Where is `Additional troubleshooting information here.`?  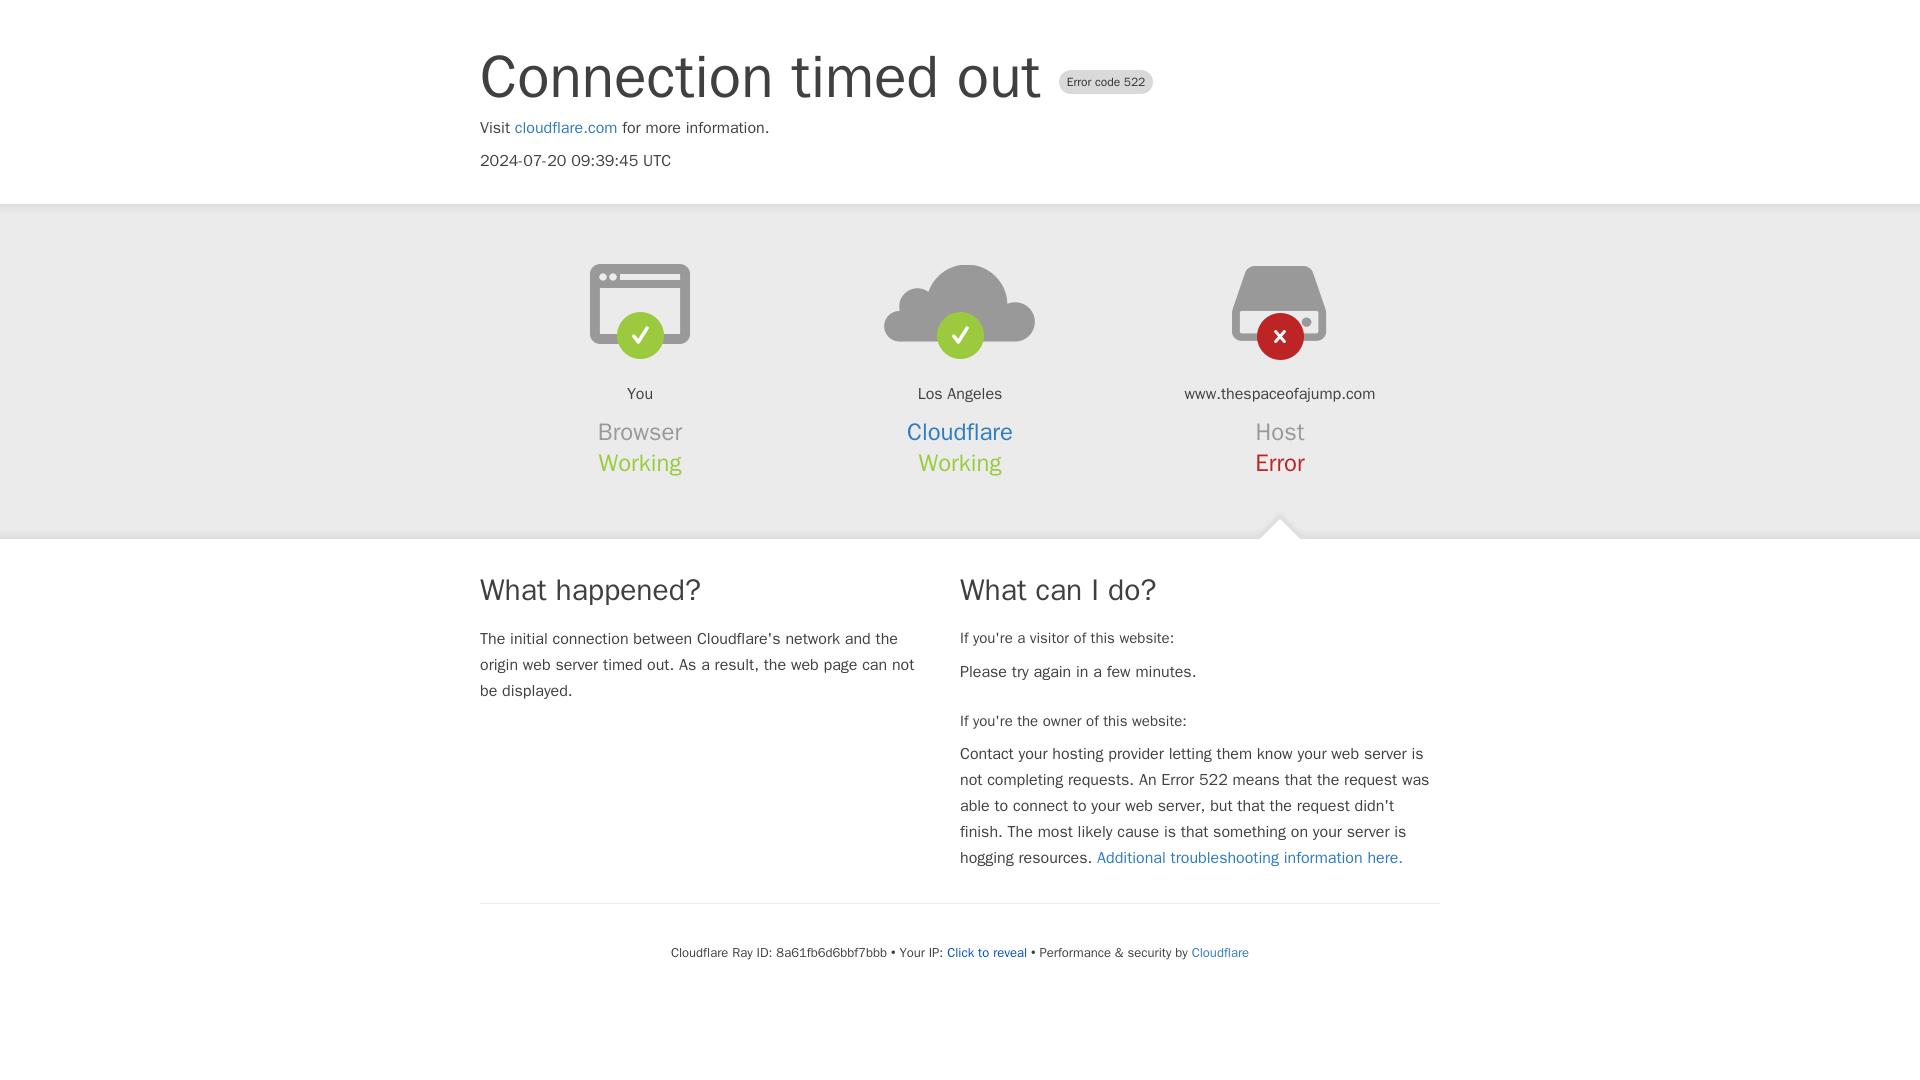 Additional troubleshooting information here. is located at coordinates (1250, 858).